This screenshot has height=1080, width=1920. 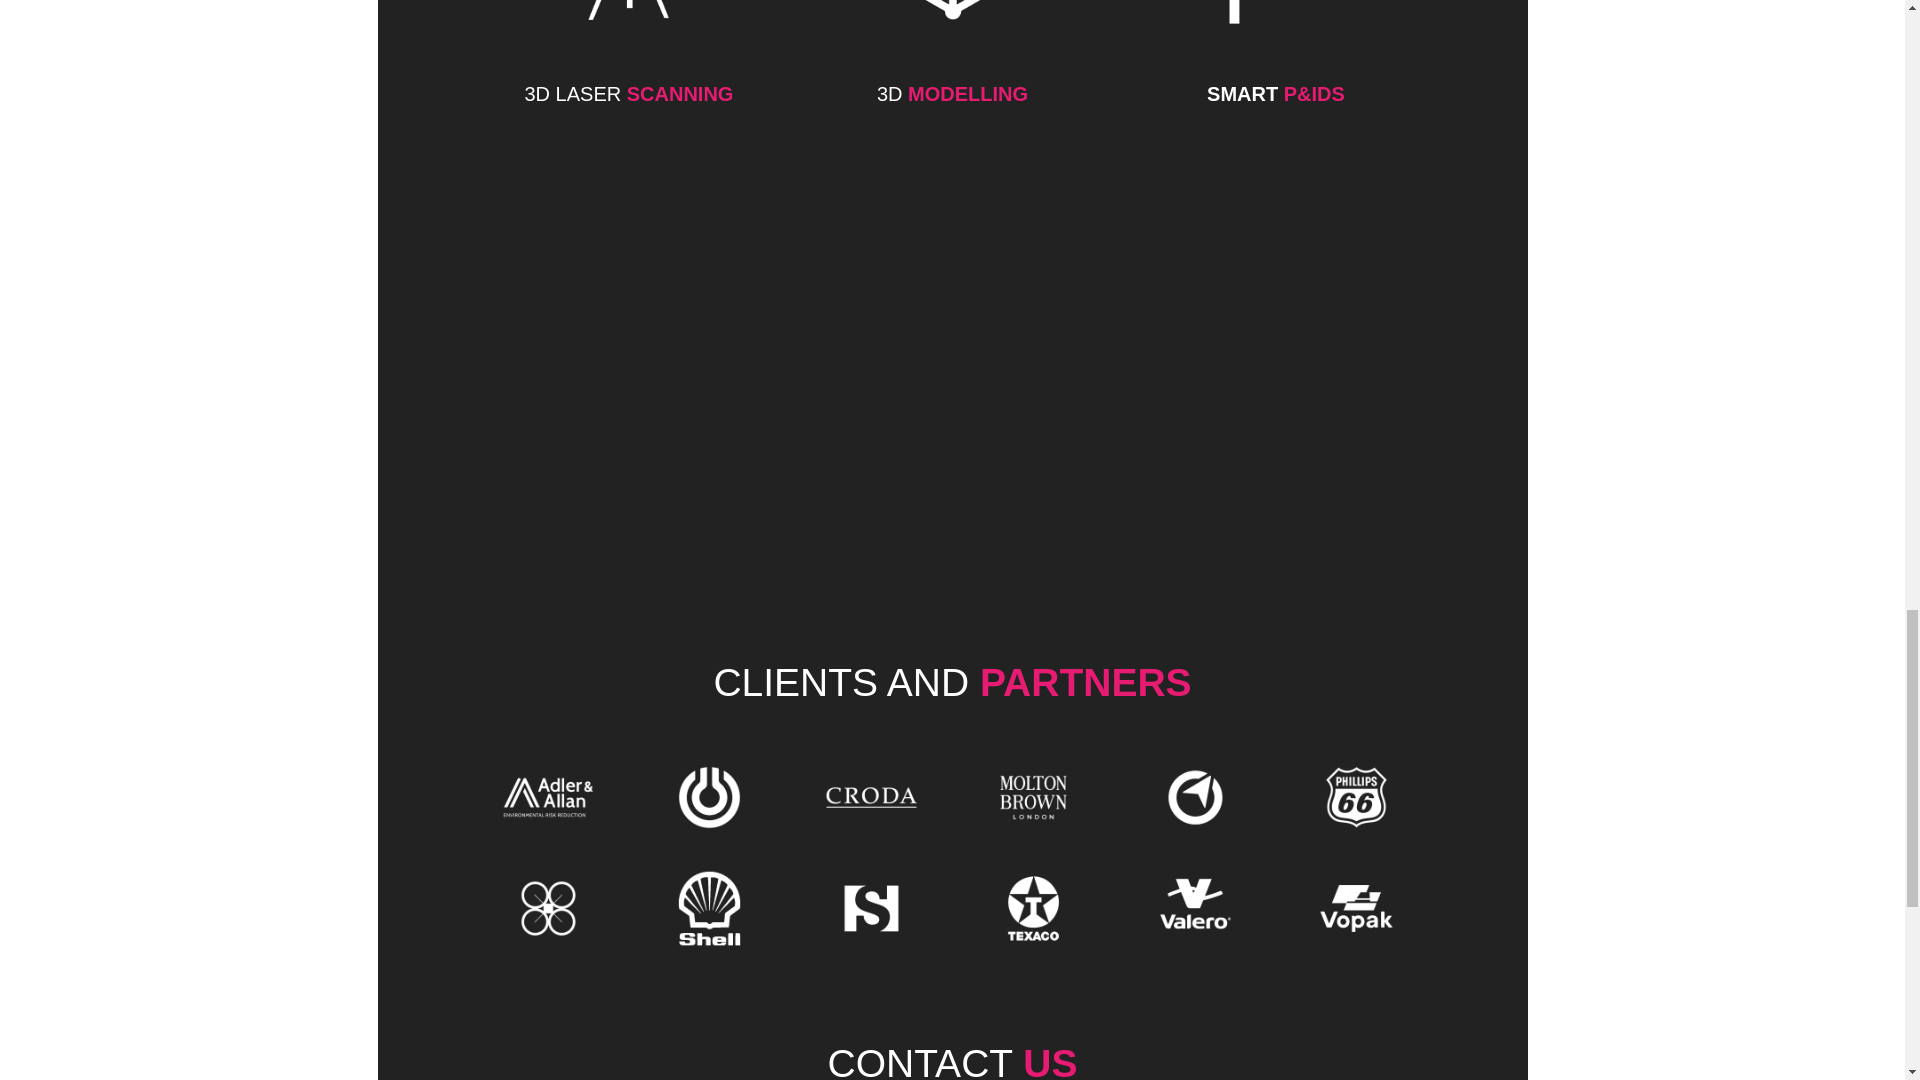 What do you see at coordinates (952, 30) in the screenshot?
I see `3d-white` at bounding box center [952, 30].